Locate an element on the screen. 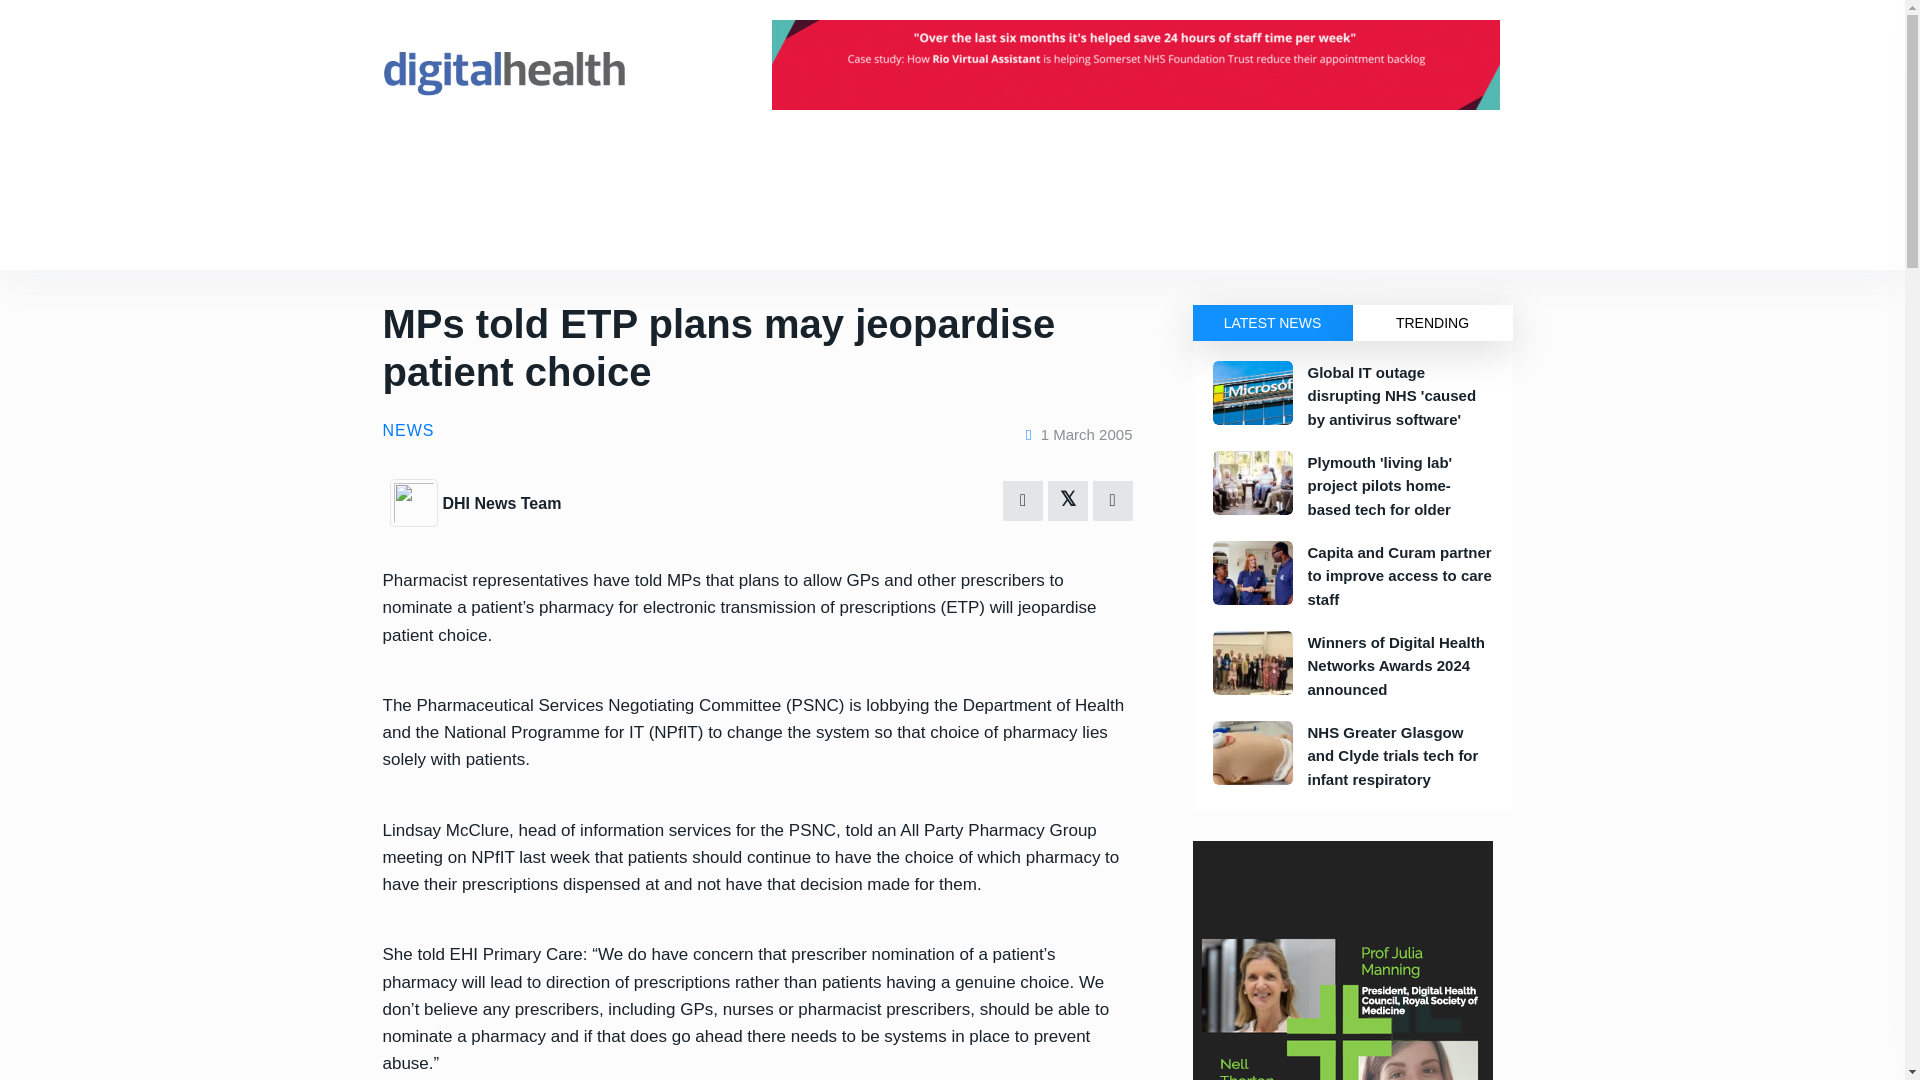  Topics is located at coordinates (402, 234).